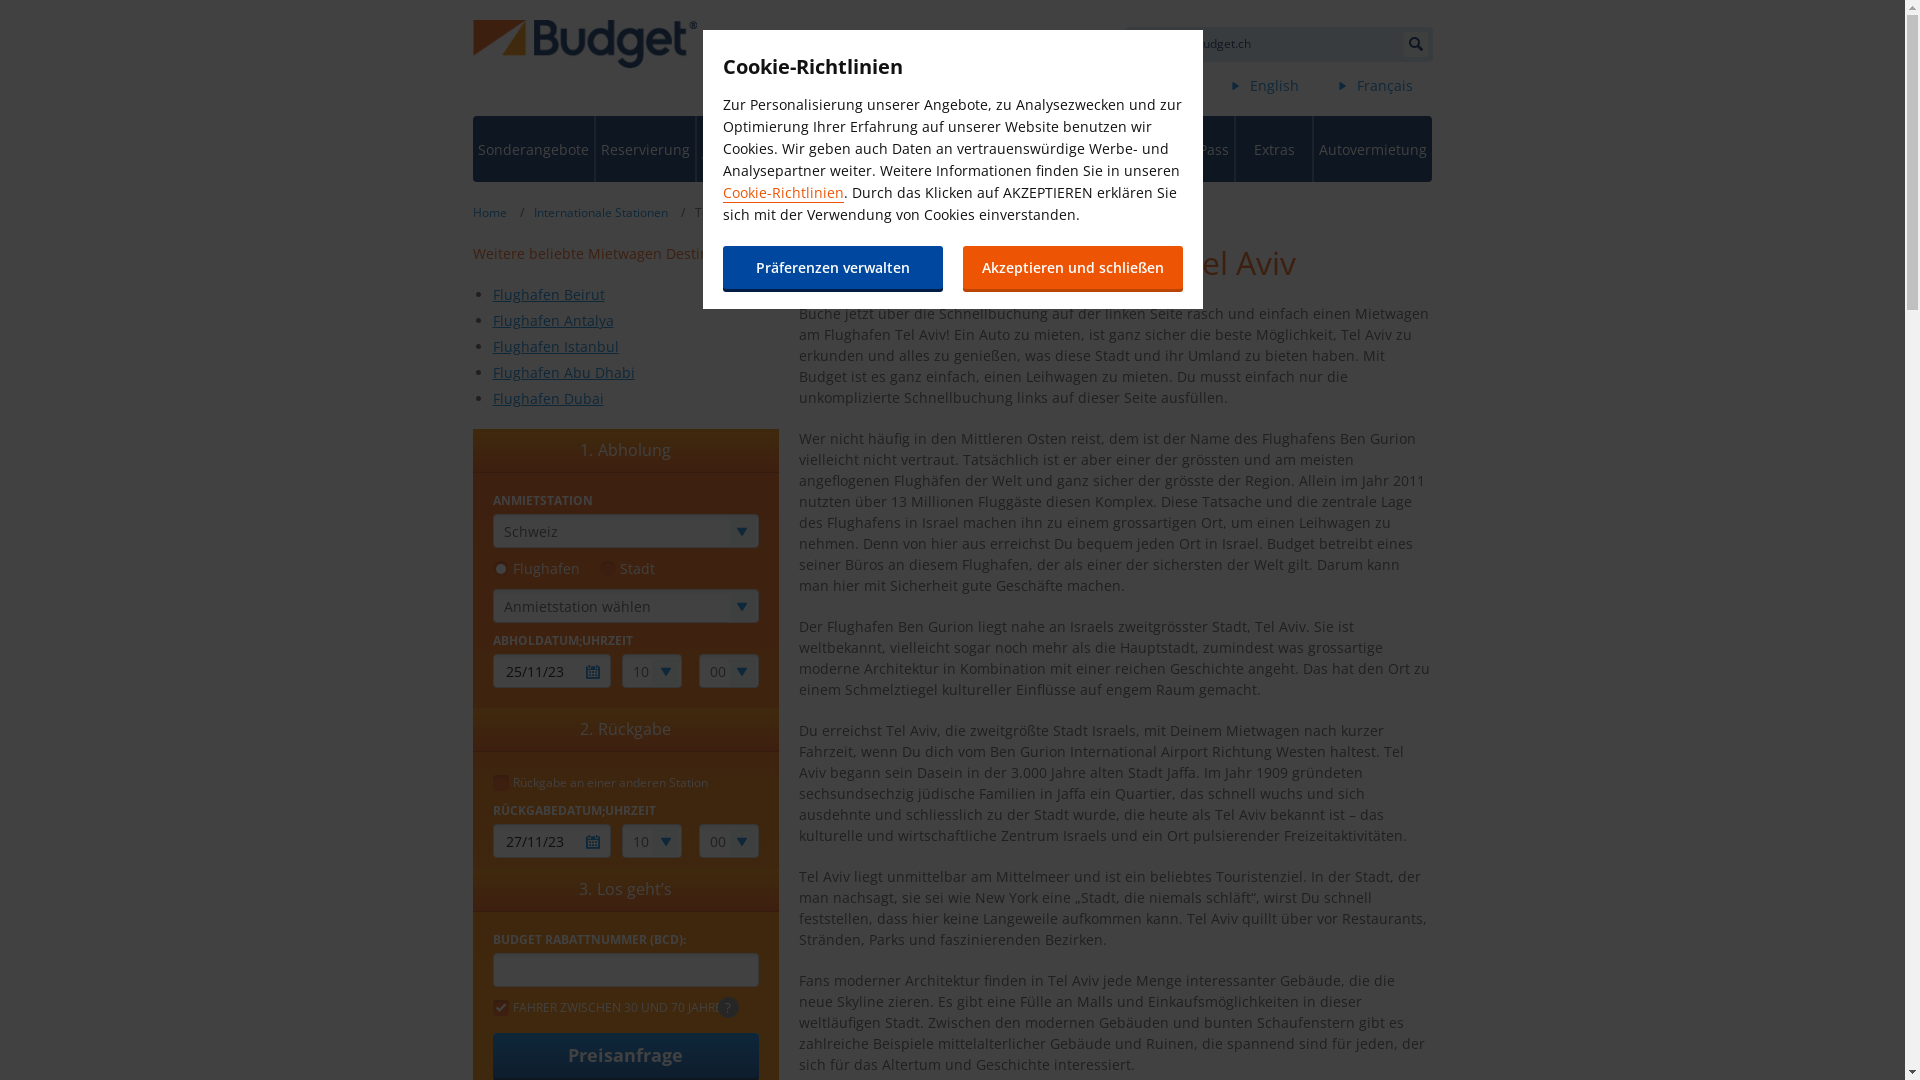  Describe the element at coordinates (1274, 149) in the screenshot. I see `Extras` at that location.